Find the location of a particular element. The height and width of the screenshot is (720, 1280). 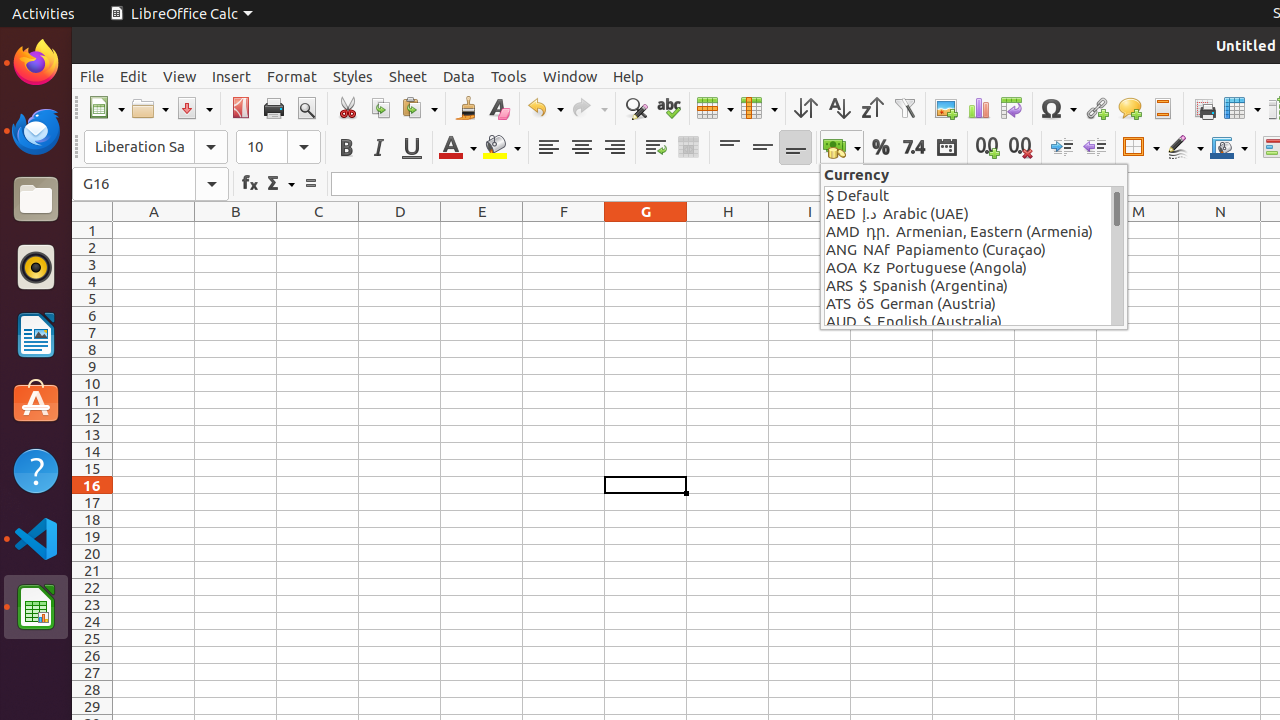

Font Size is located at coordinates (278, 147).